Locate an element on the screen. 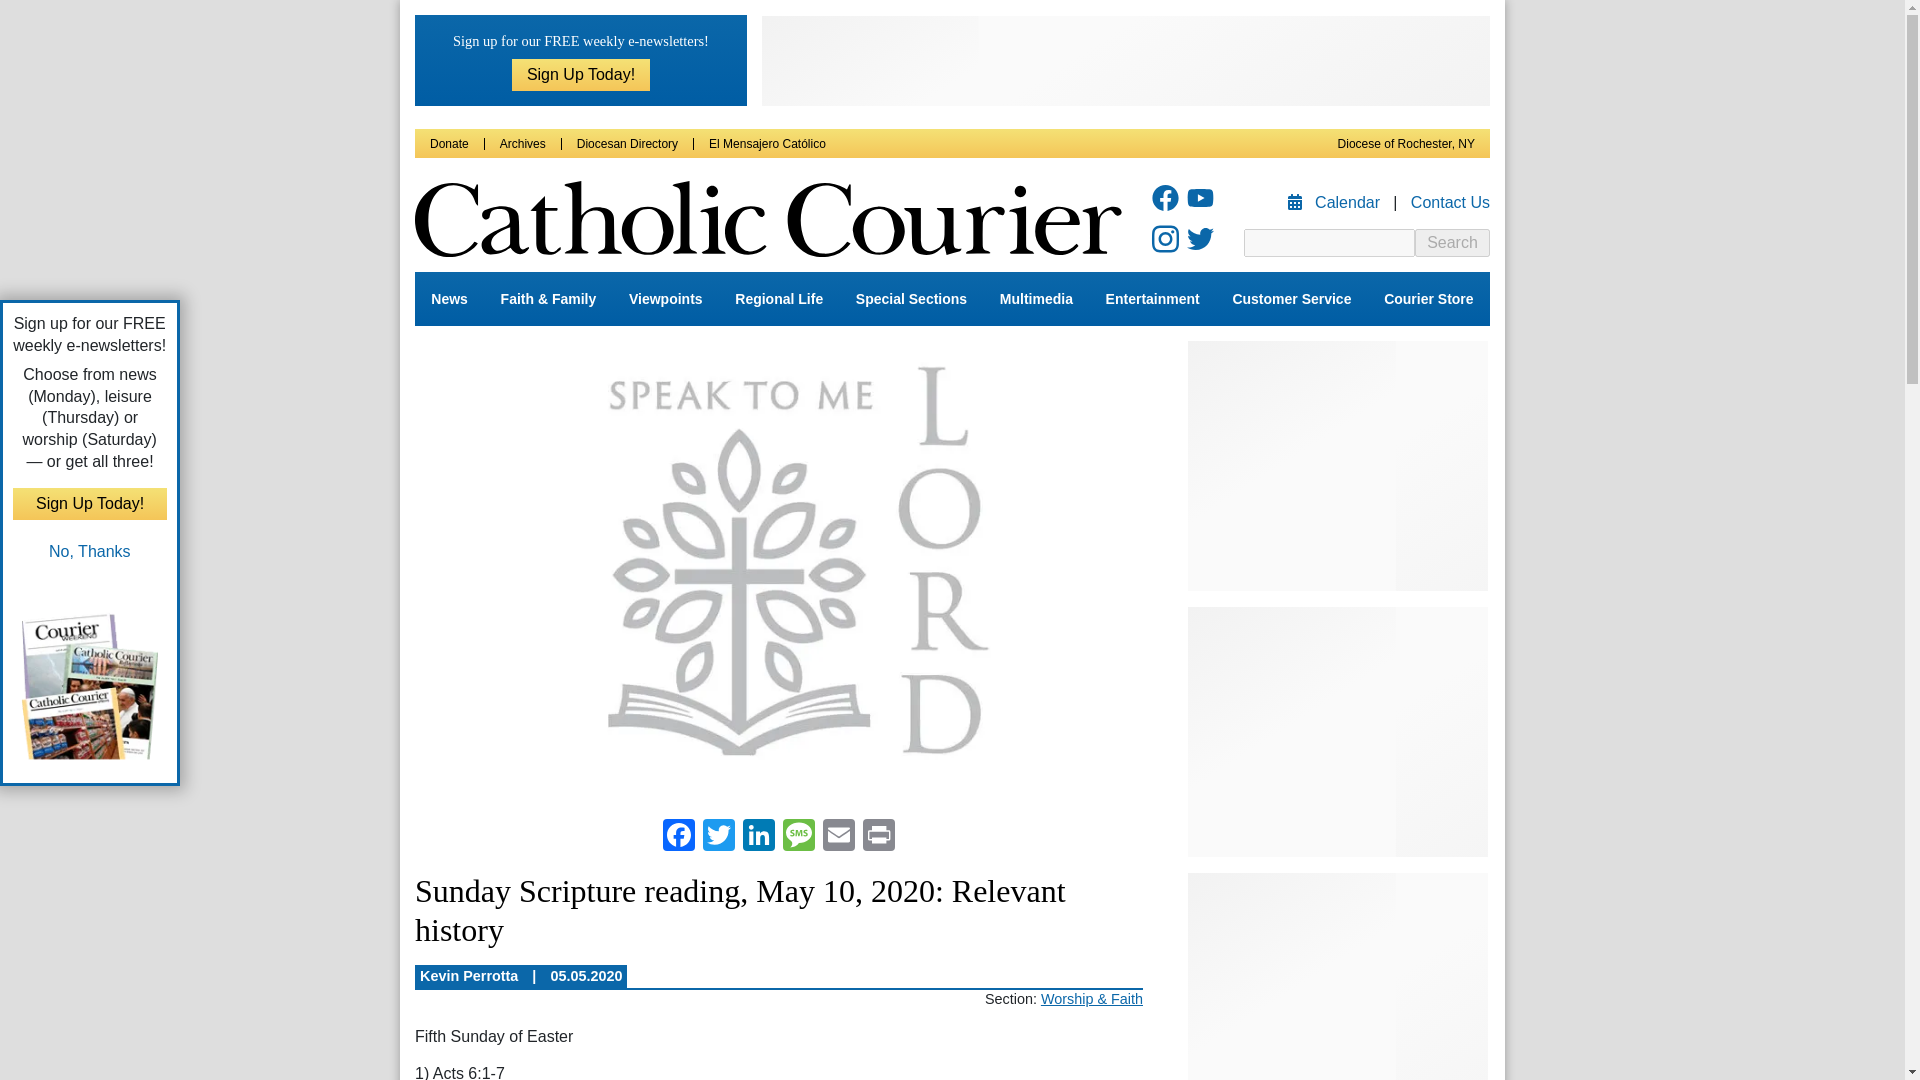 The width and height of the screenshot is (1920, 1080). Twitter is located at coordinates (718, 837).